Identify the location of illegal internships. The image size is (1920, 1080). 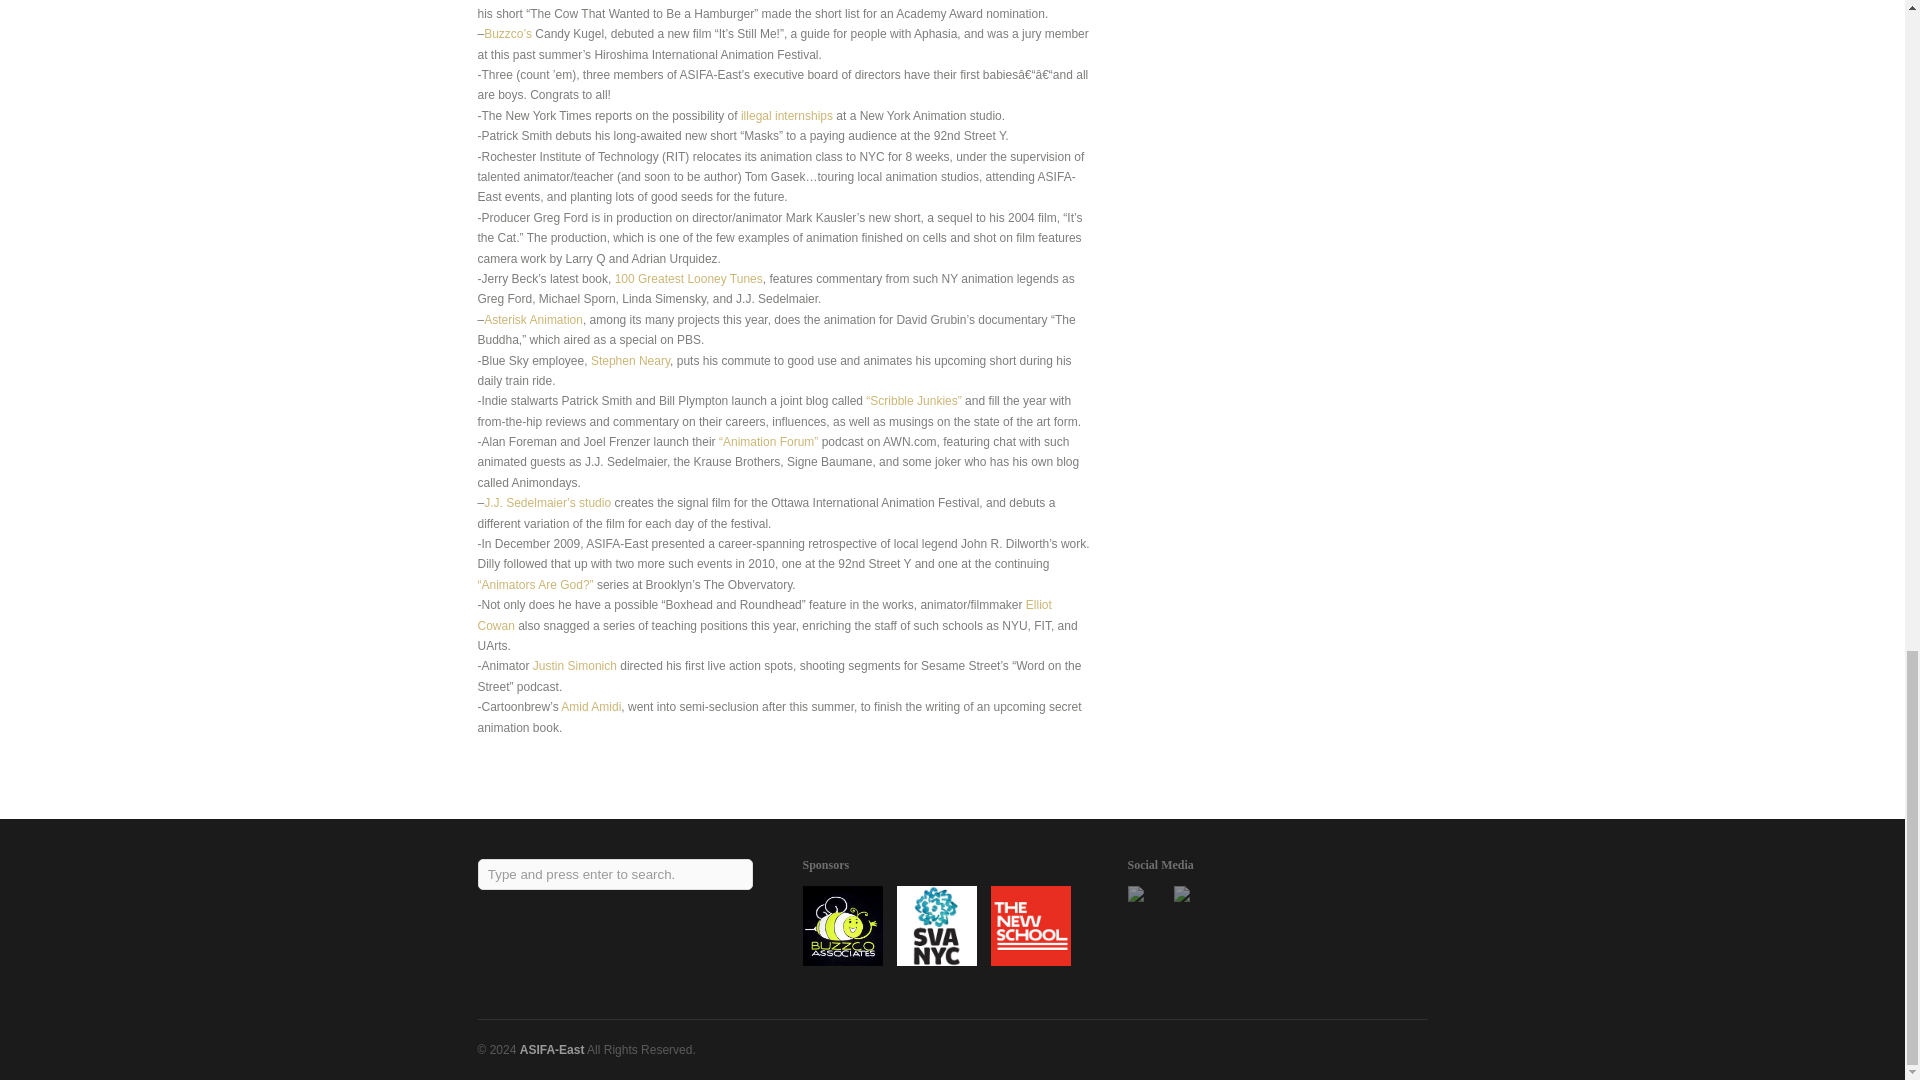
(787, 116).